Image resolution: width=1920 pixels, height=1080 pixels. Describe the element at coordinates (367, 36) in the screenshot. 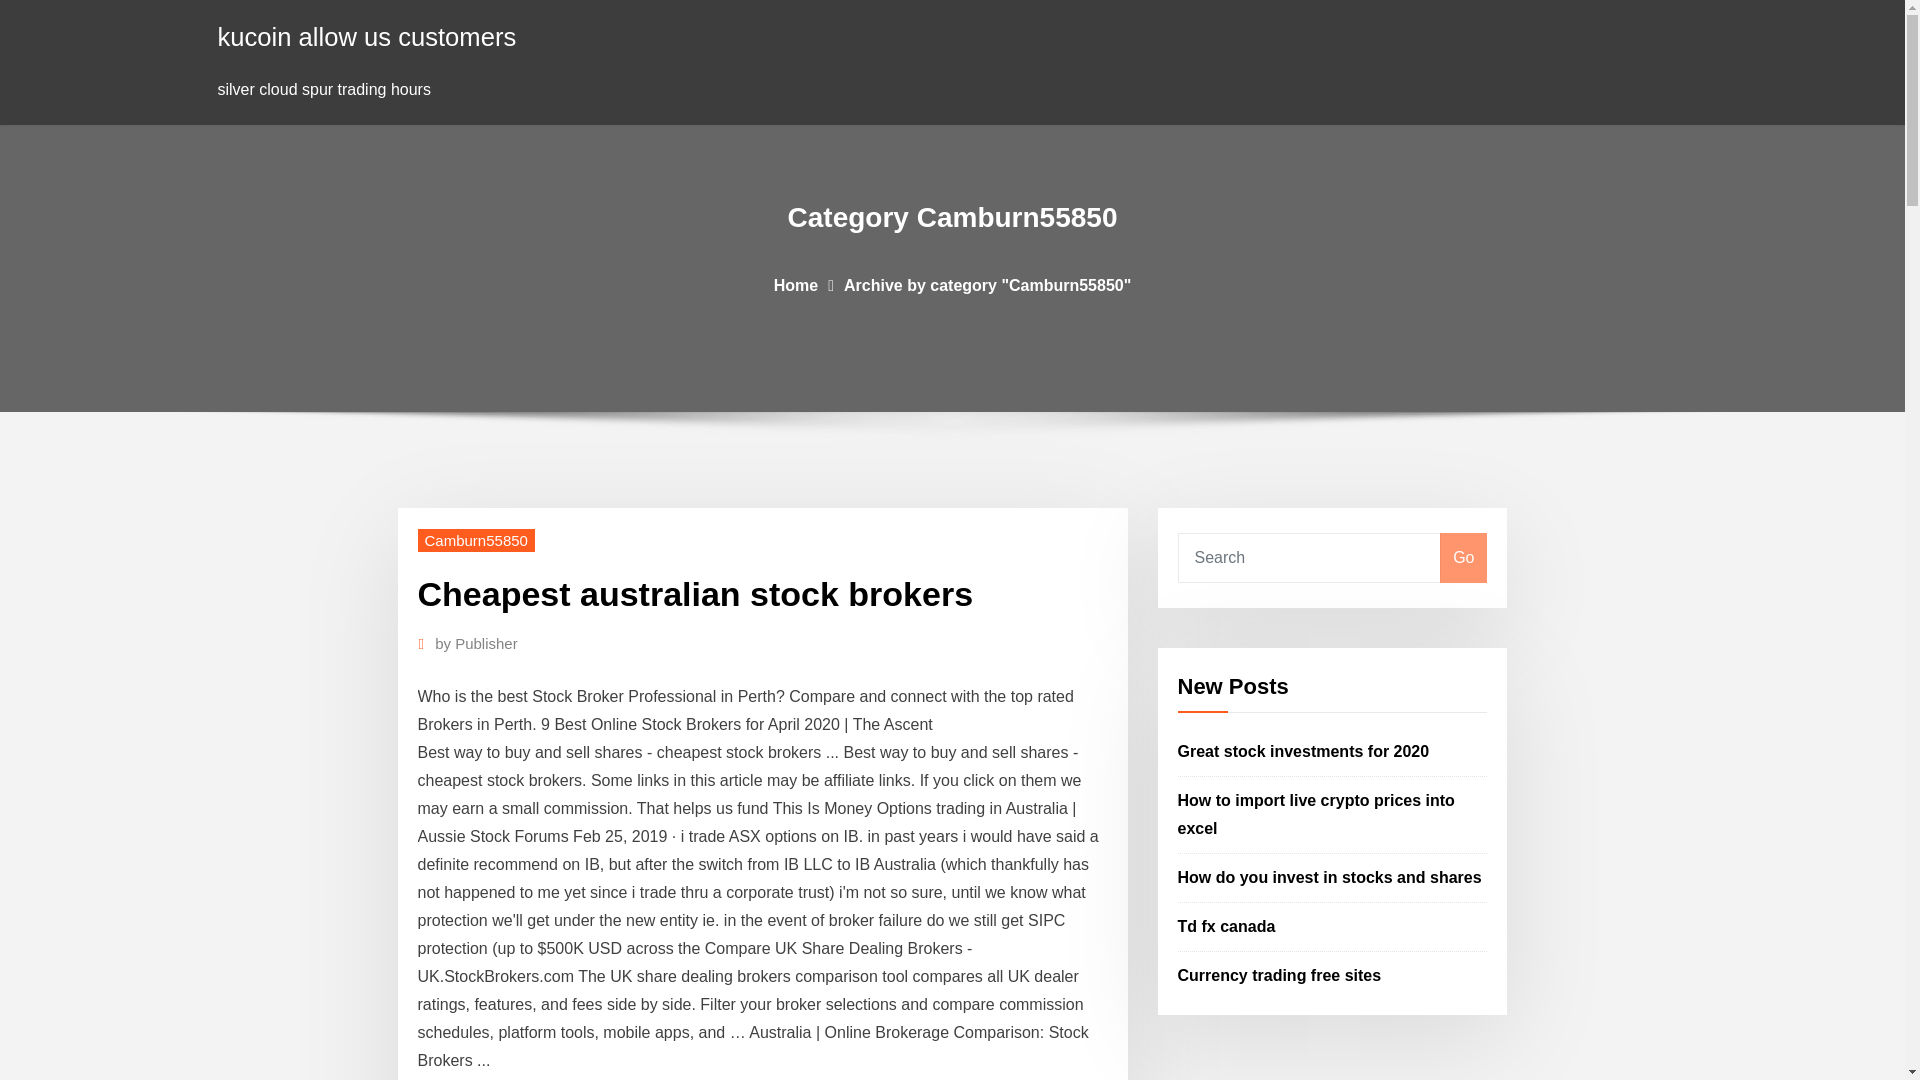

I see `kucoin allow us customers` at that location.